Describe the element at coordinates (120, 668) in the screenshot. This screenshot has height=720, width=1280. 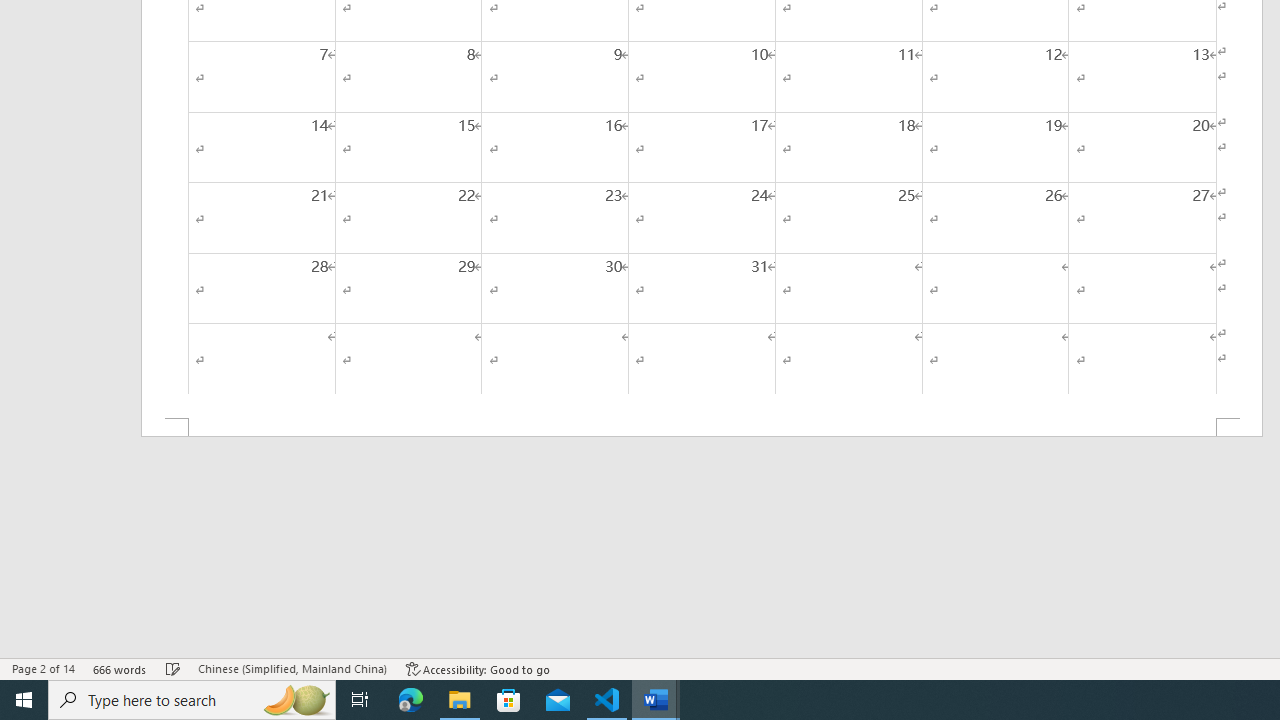
I see `Word Count 666 words` at that location.